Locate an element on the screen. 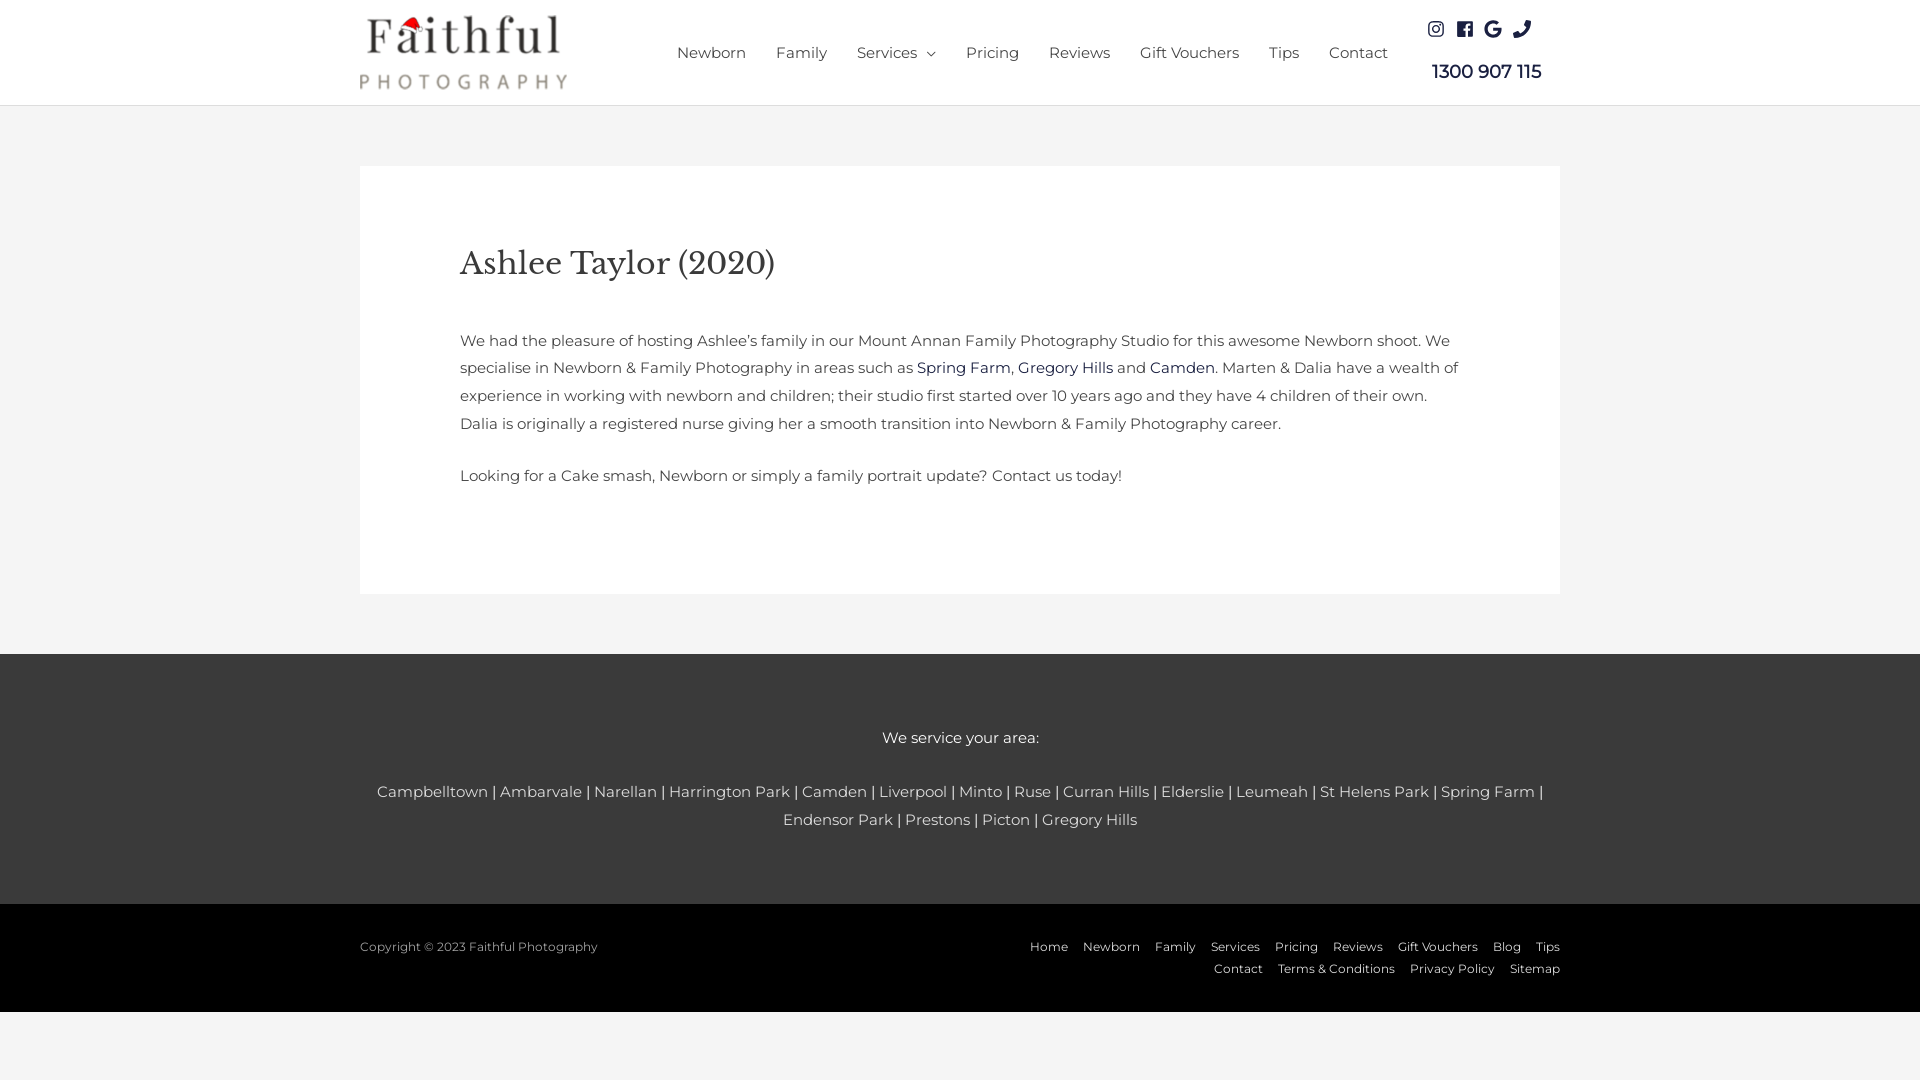  FAITHFUL-PHOTOGRAPHY-046-of-50-IMG_6418 is located at coordinates (596, 306).